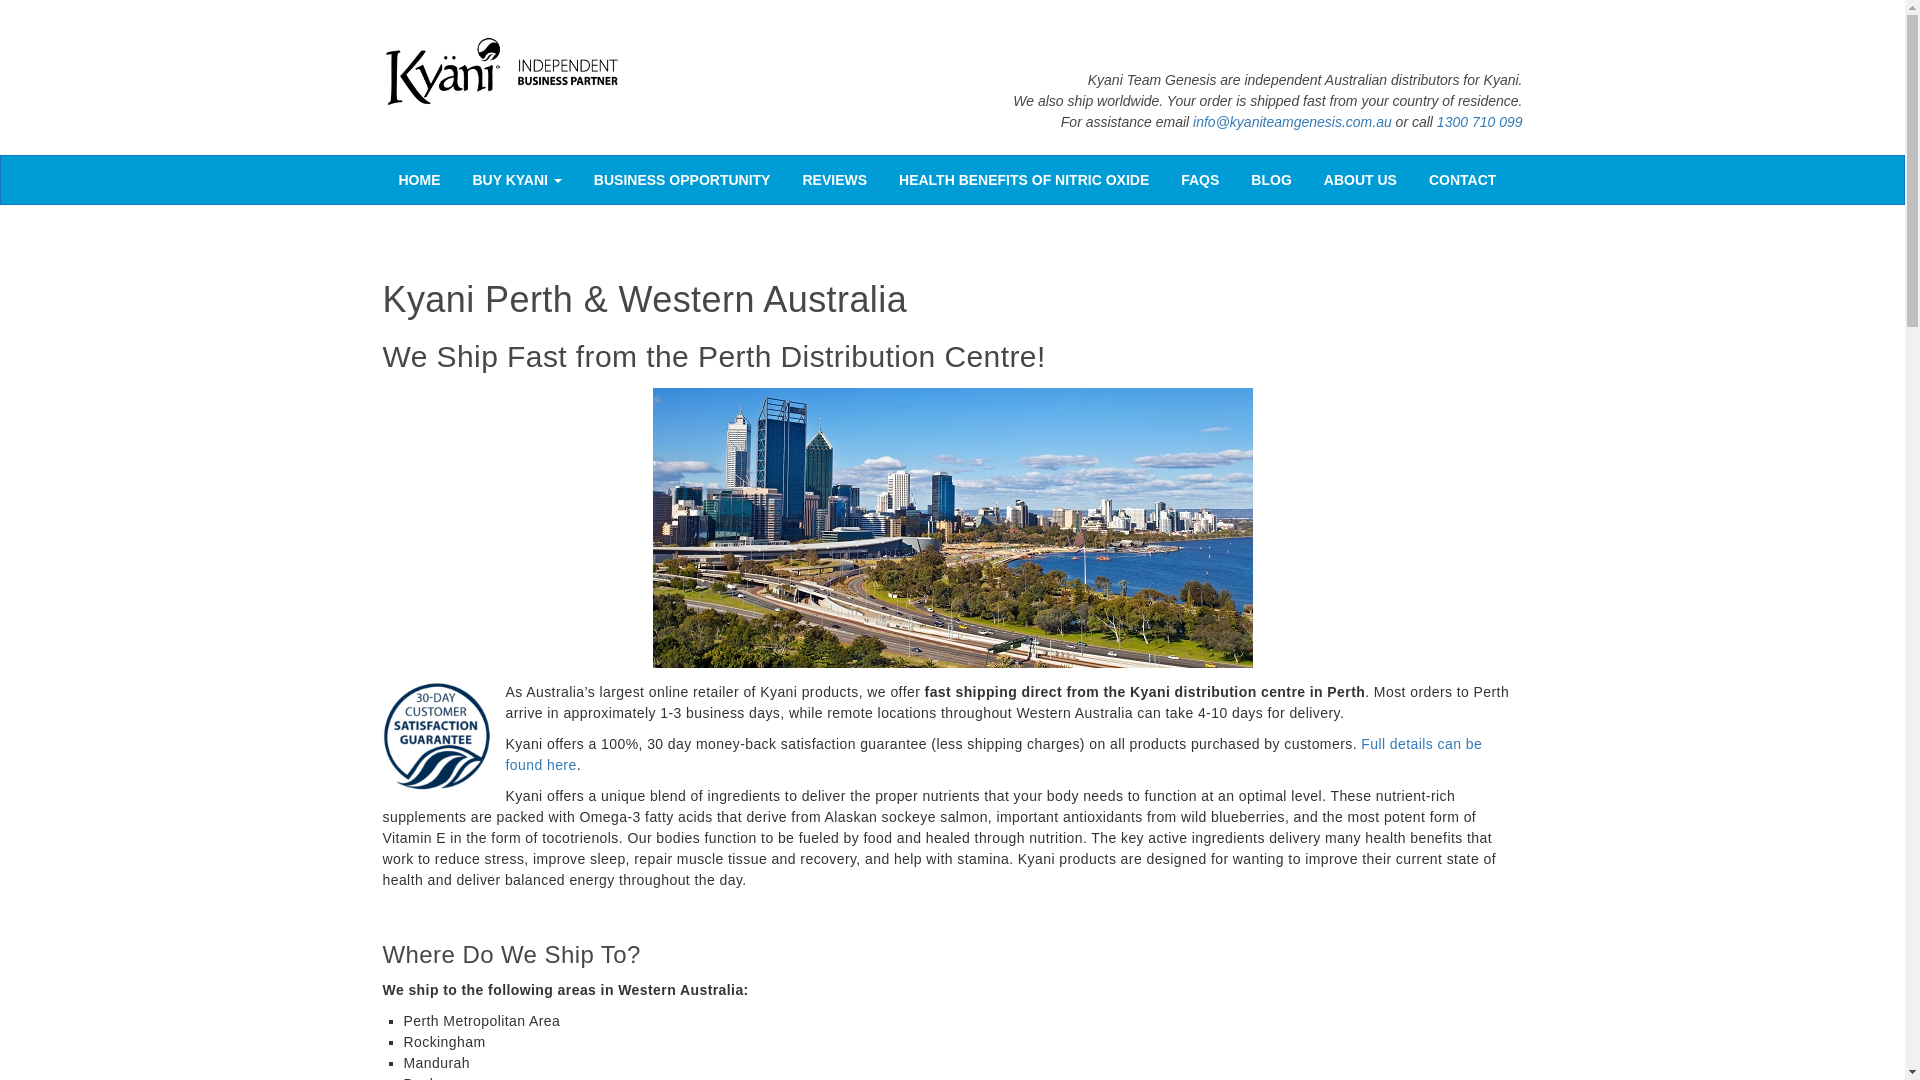 The width and height of the screenshot is (1920, 1080). What do you see at coordinates (1292, 122) in the screenshot?
I see `info@kyaniteamgenesis.com.au` at bounding box center [1292, 122].